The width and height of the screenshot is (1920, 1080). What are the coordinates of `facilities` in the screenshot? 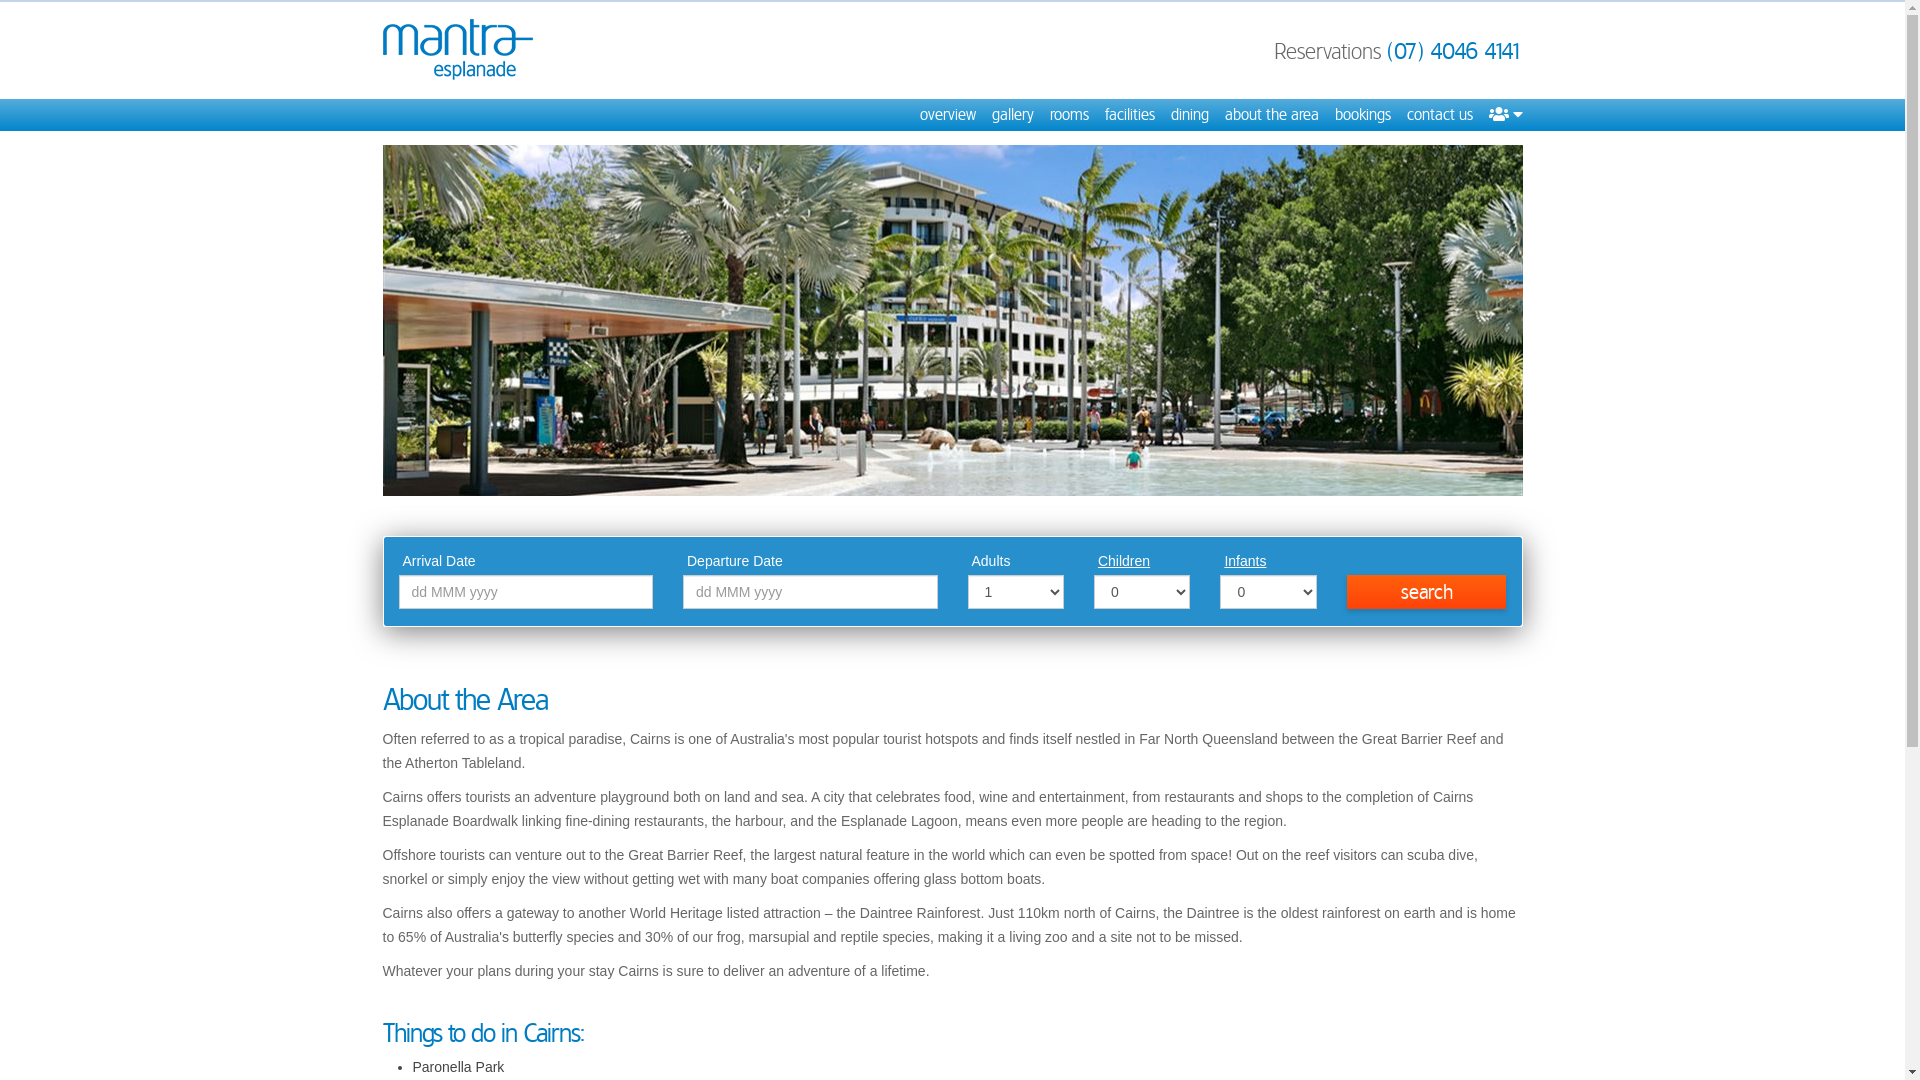 It's located at (1129, 115).